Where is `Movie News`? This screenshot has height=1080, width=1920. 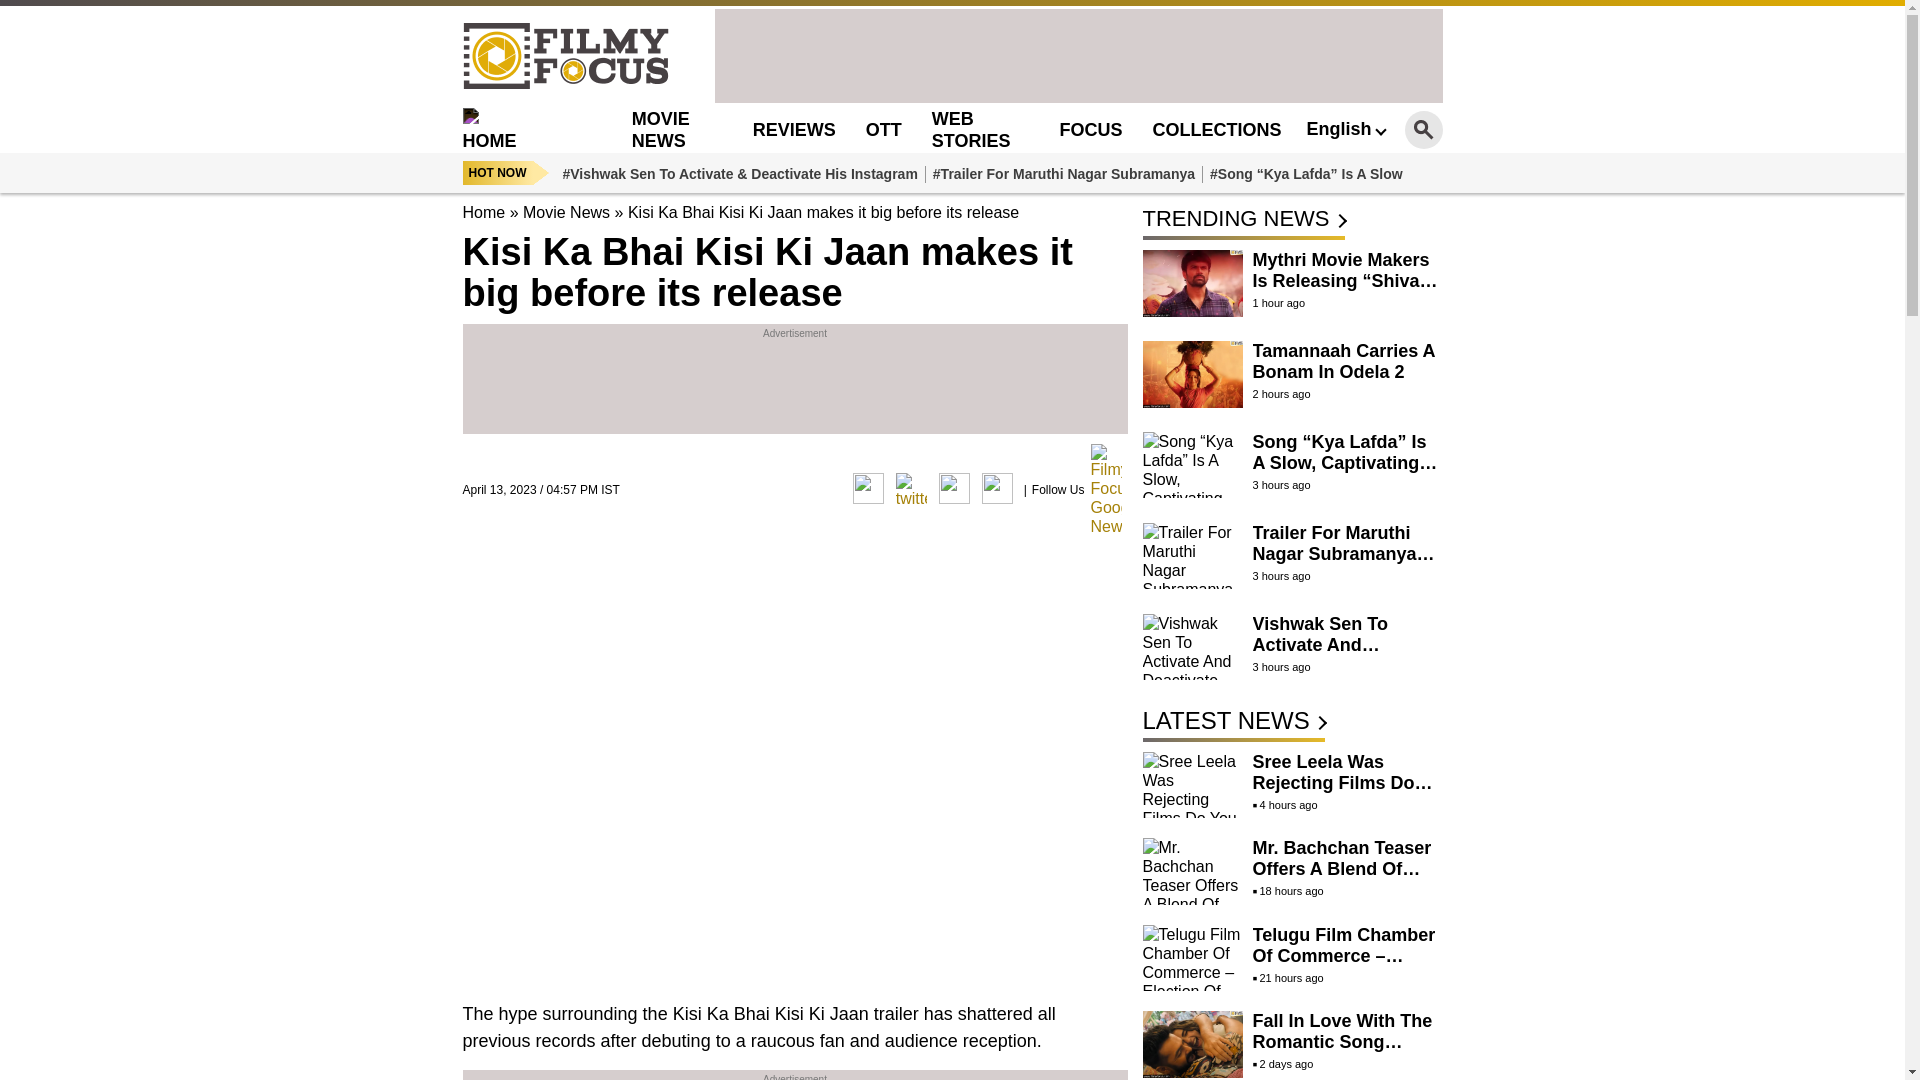
Movie News is located at coordinates (660, 129).